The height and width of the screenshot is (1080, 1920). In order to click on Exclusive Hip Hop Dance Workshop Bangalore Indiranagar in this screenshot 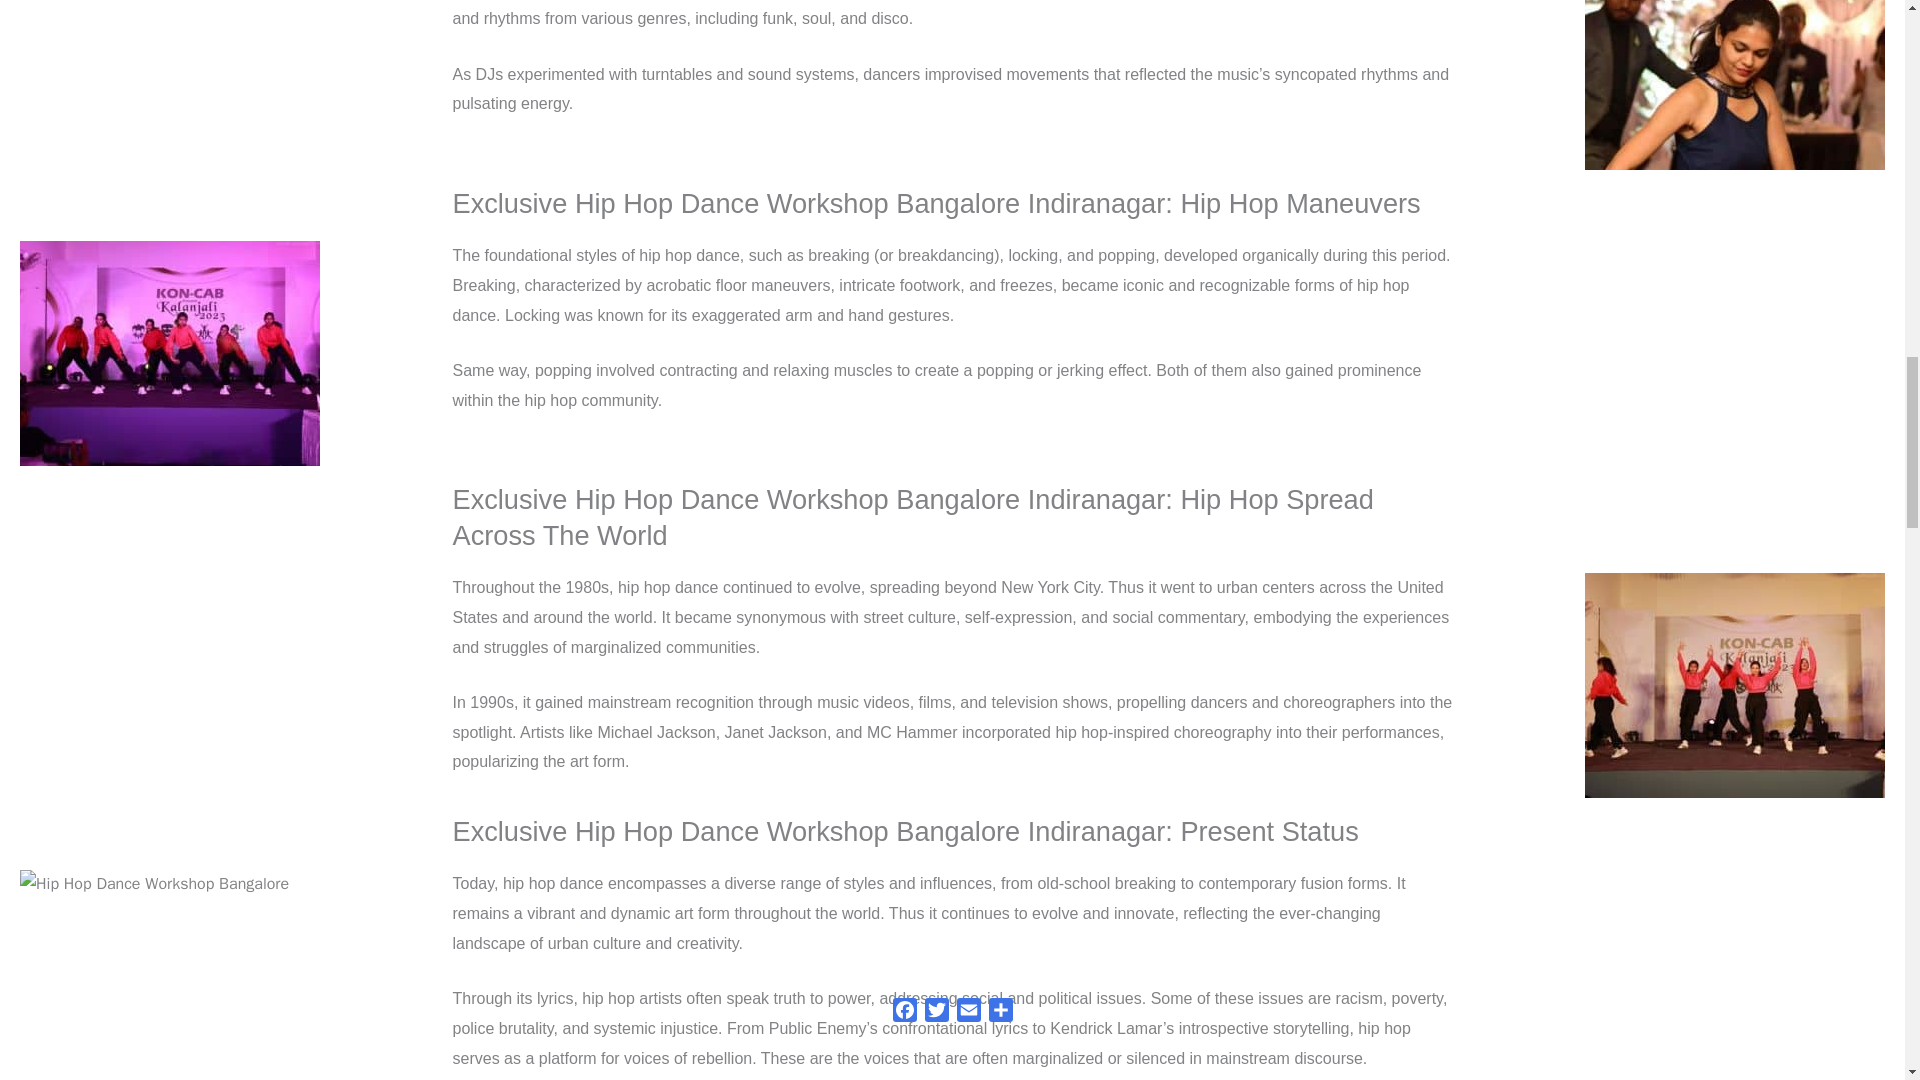, I will do `click(1735, 84)`.